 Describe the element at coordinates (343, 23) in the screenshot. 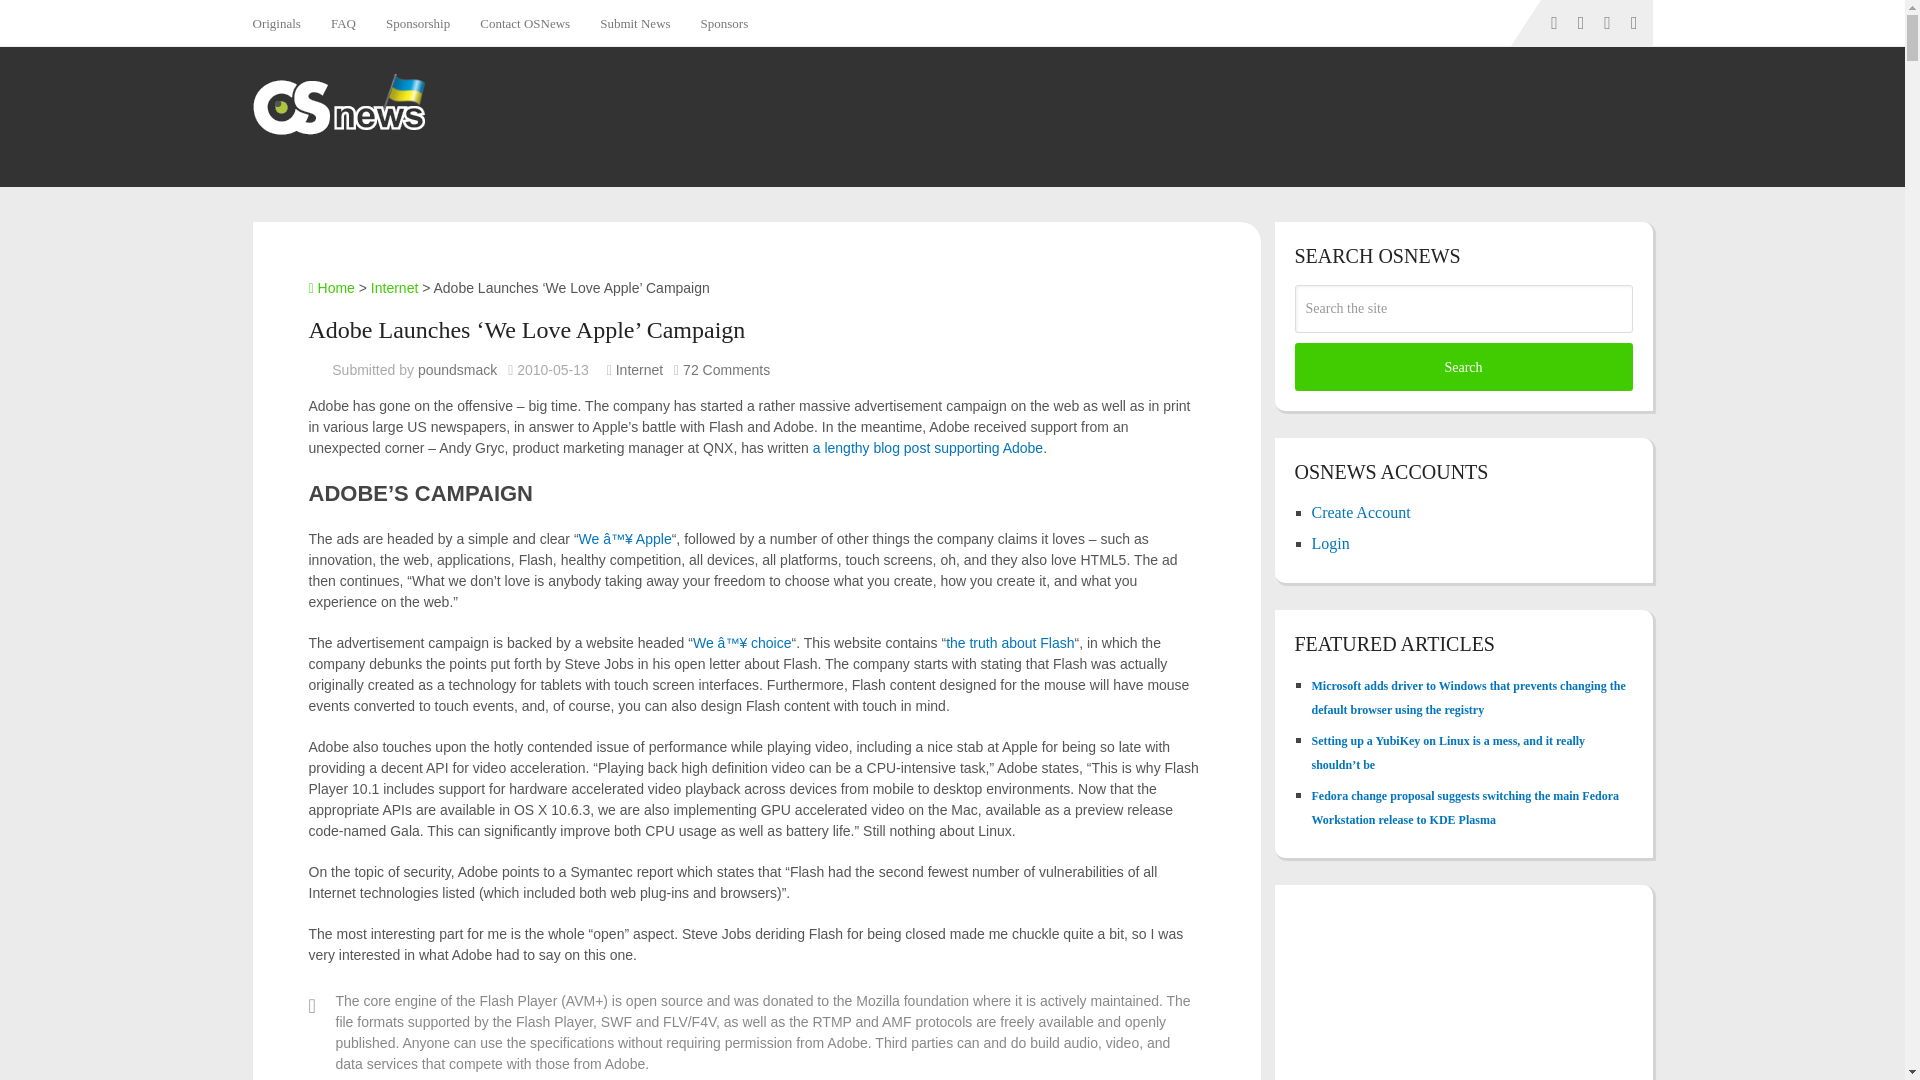

I see `FAQ` at that location.